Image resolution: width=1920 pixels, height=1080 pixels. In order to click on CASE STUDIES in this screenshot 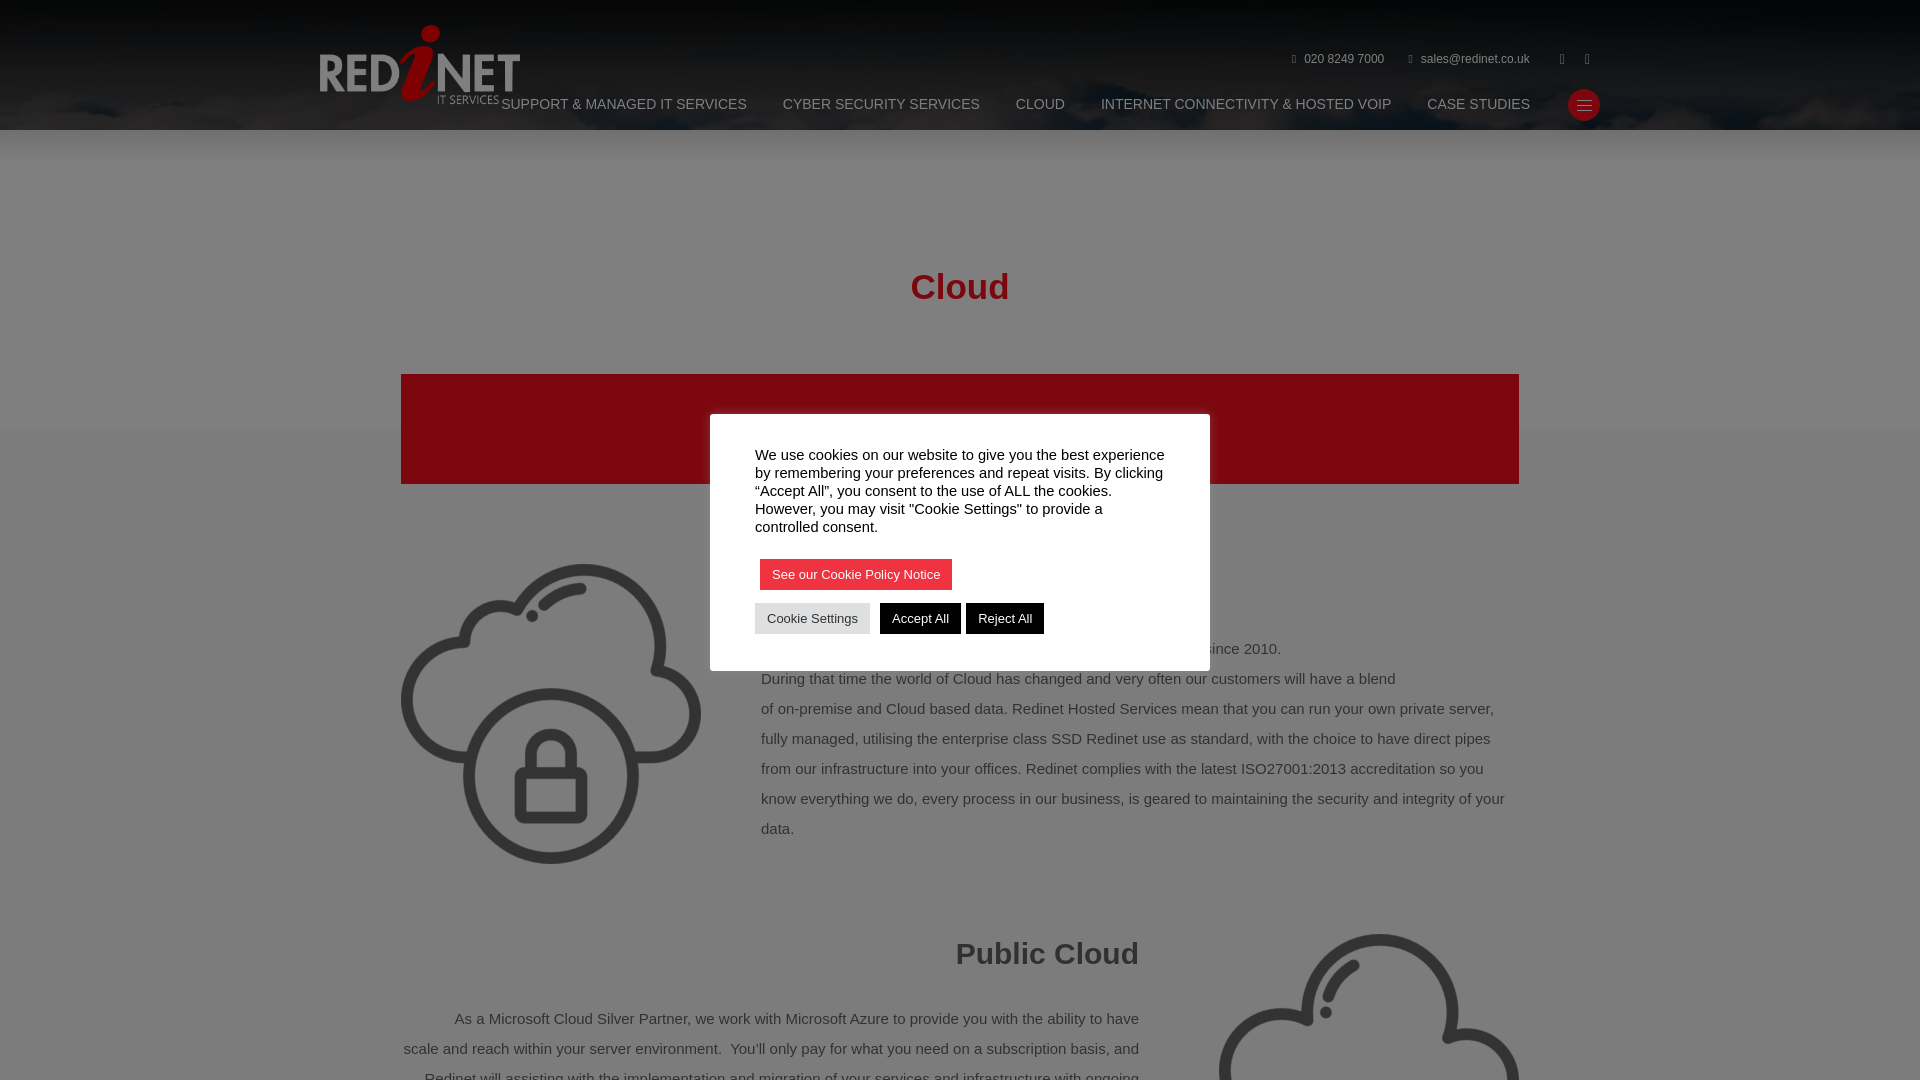, I will do `click(1478, 105)`.